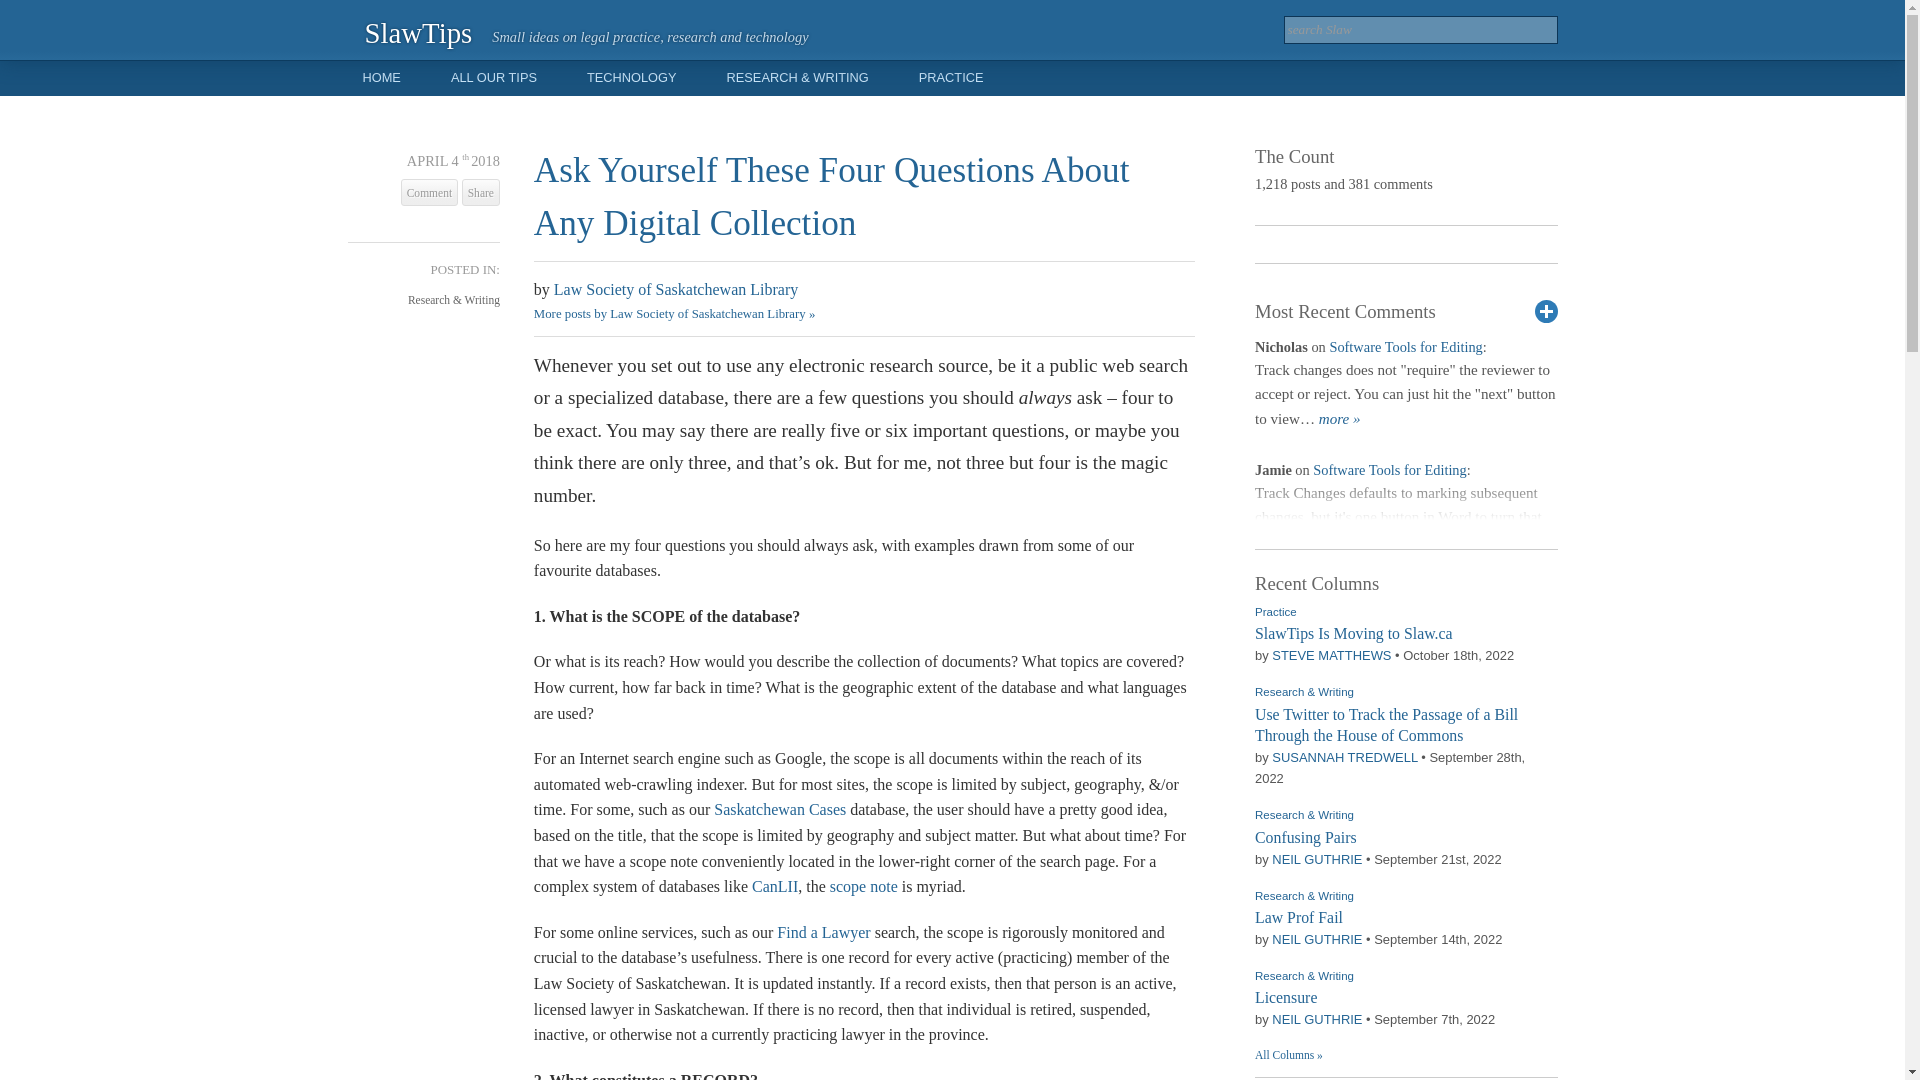  What do you see at coordinates (480, 193) in the screenshot?
I see `Share` at bounding box center [480, 193].